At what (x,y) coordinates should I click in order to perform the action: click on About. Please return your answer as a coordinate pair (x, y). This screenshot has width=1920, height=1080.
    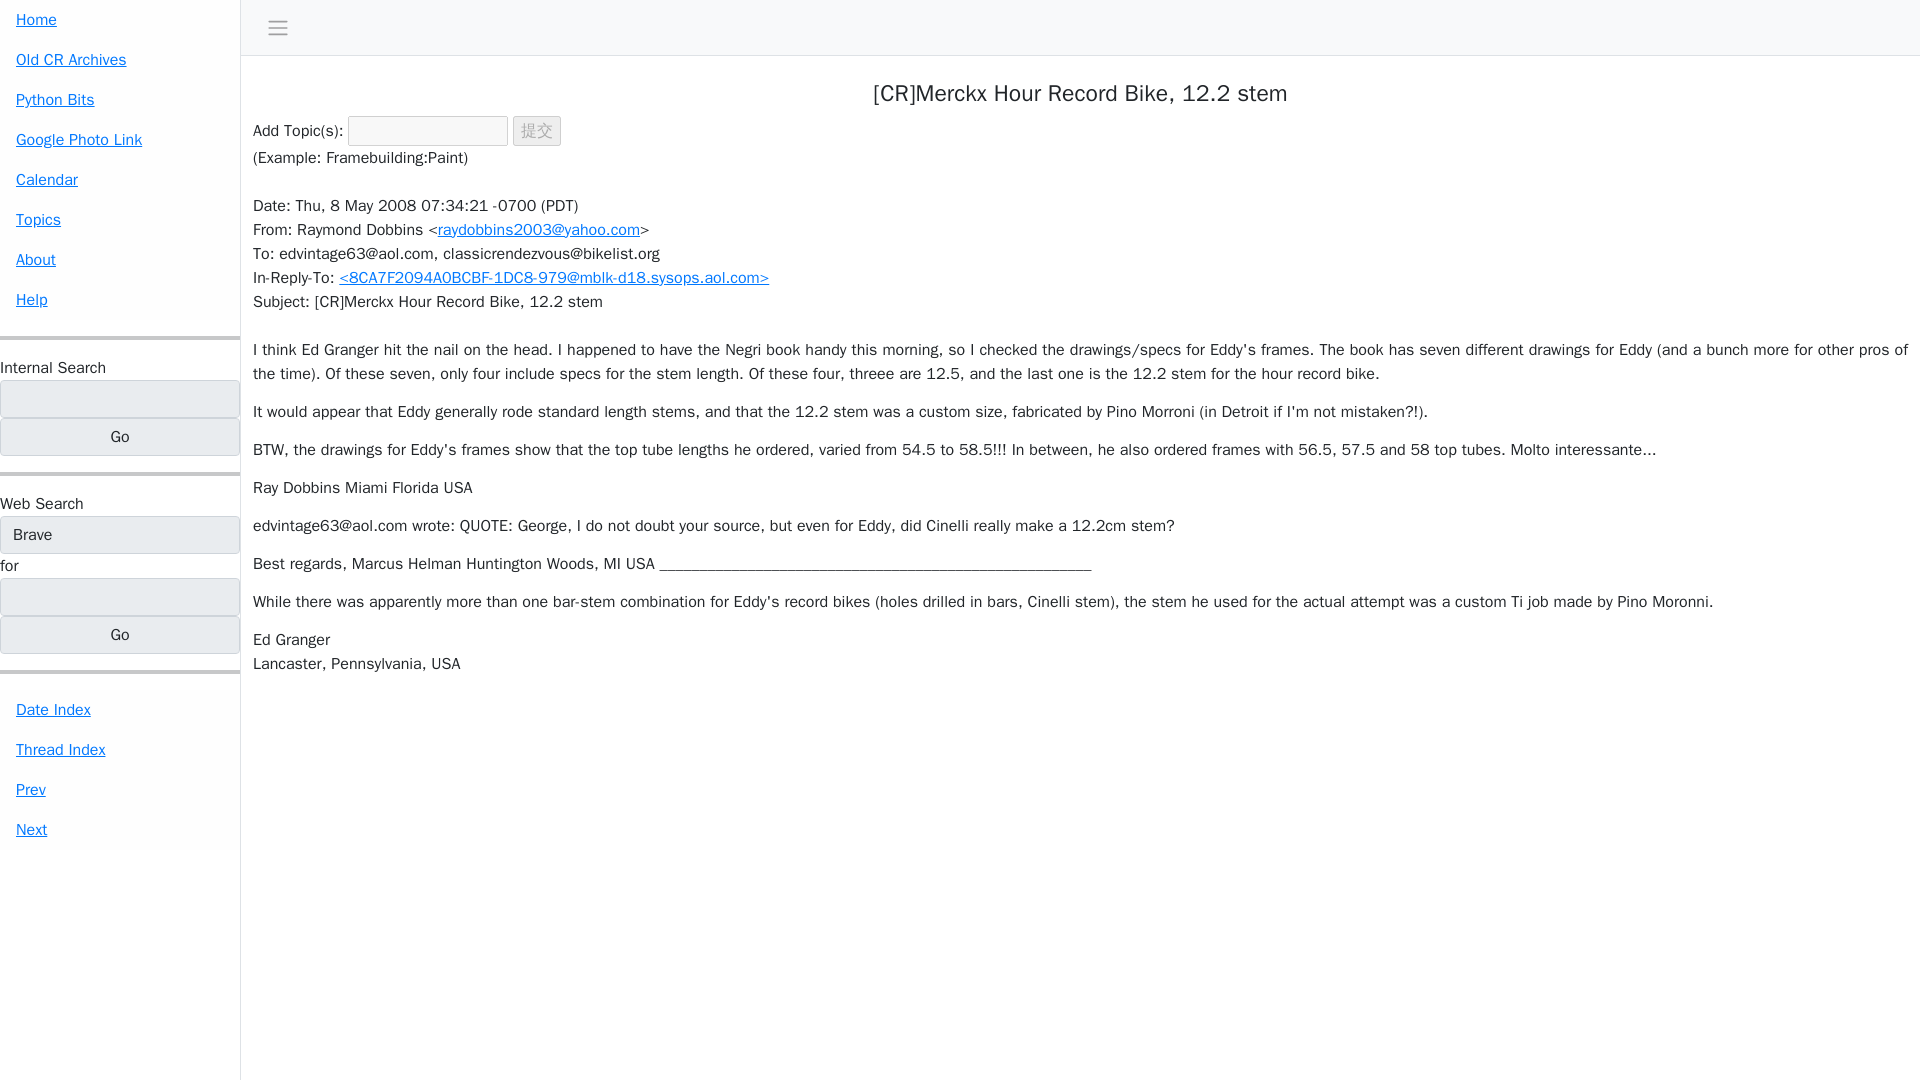
    Looking at the image, I should click on (120, 259).